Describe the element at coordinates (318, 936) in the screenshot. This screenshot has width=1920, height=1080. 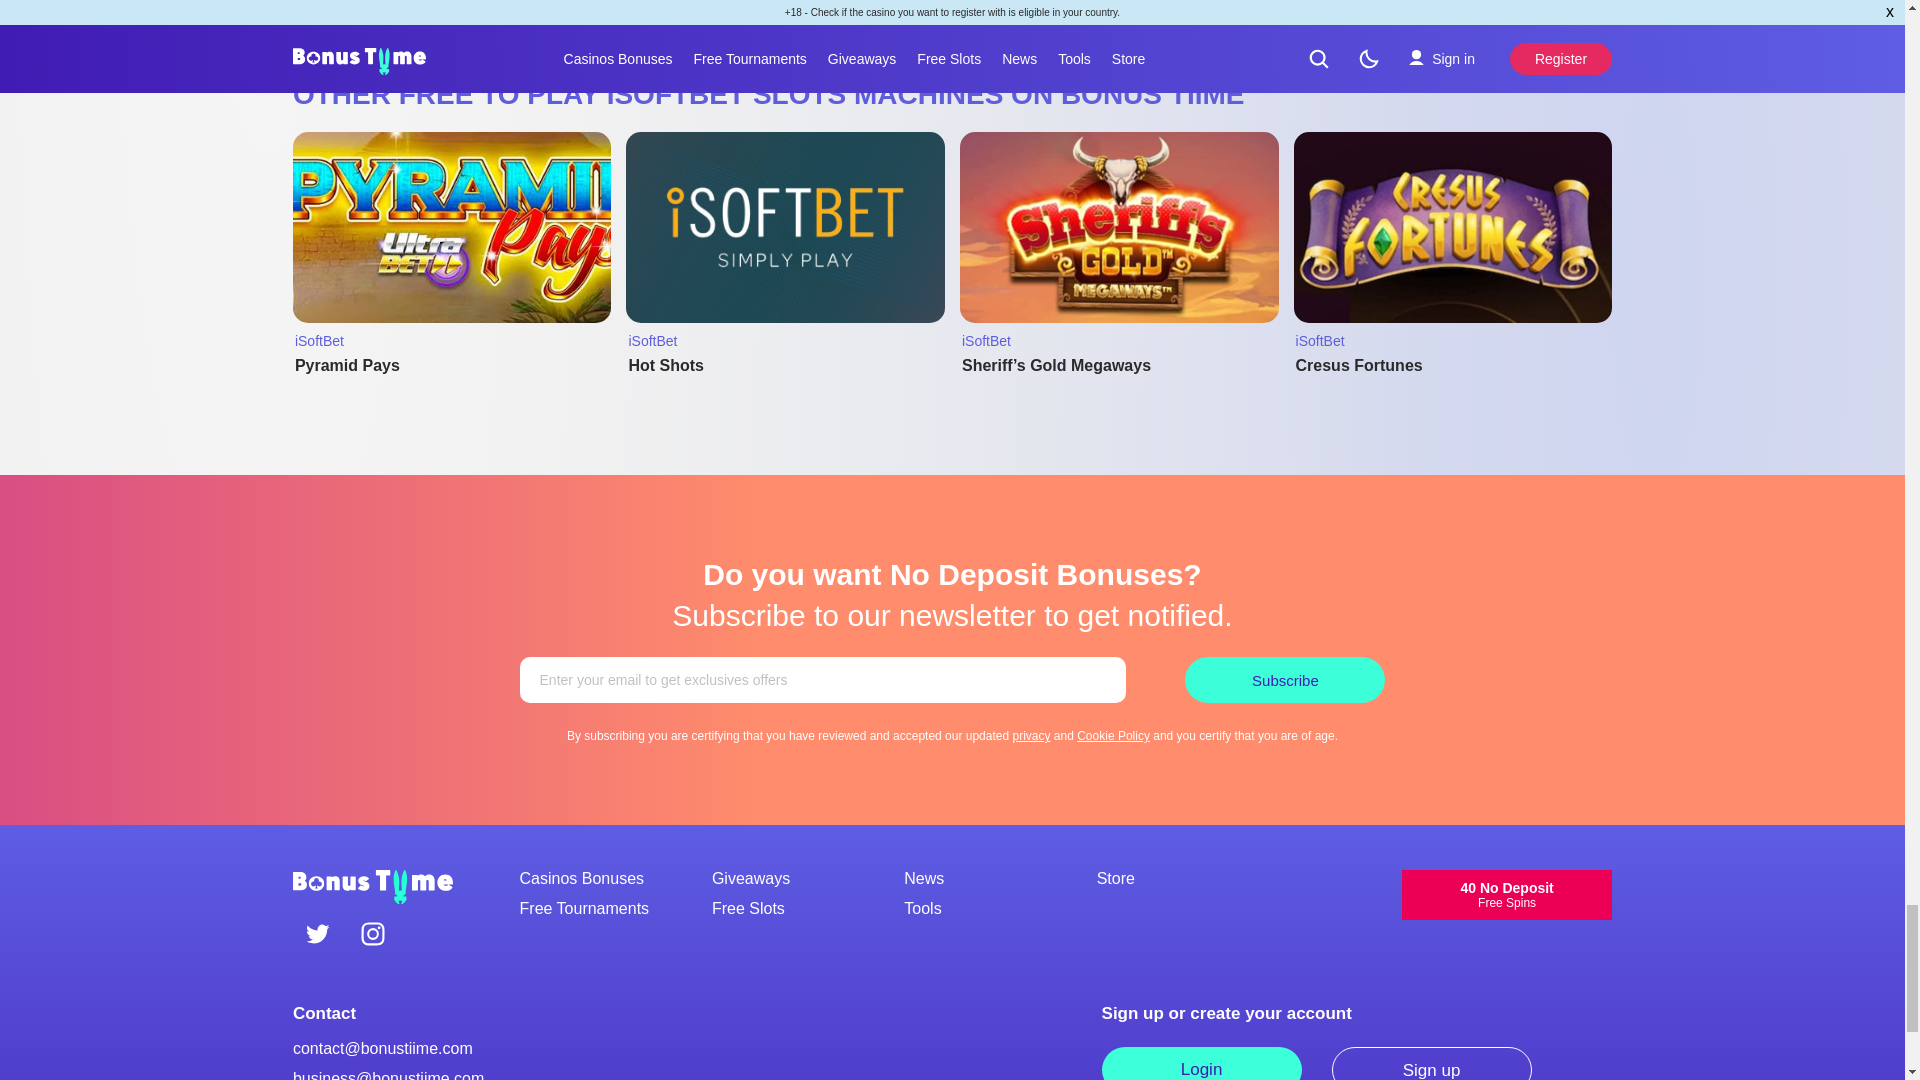
I see `Twitter` at that location.